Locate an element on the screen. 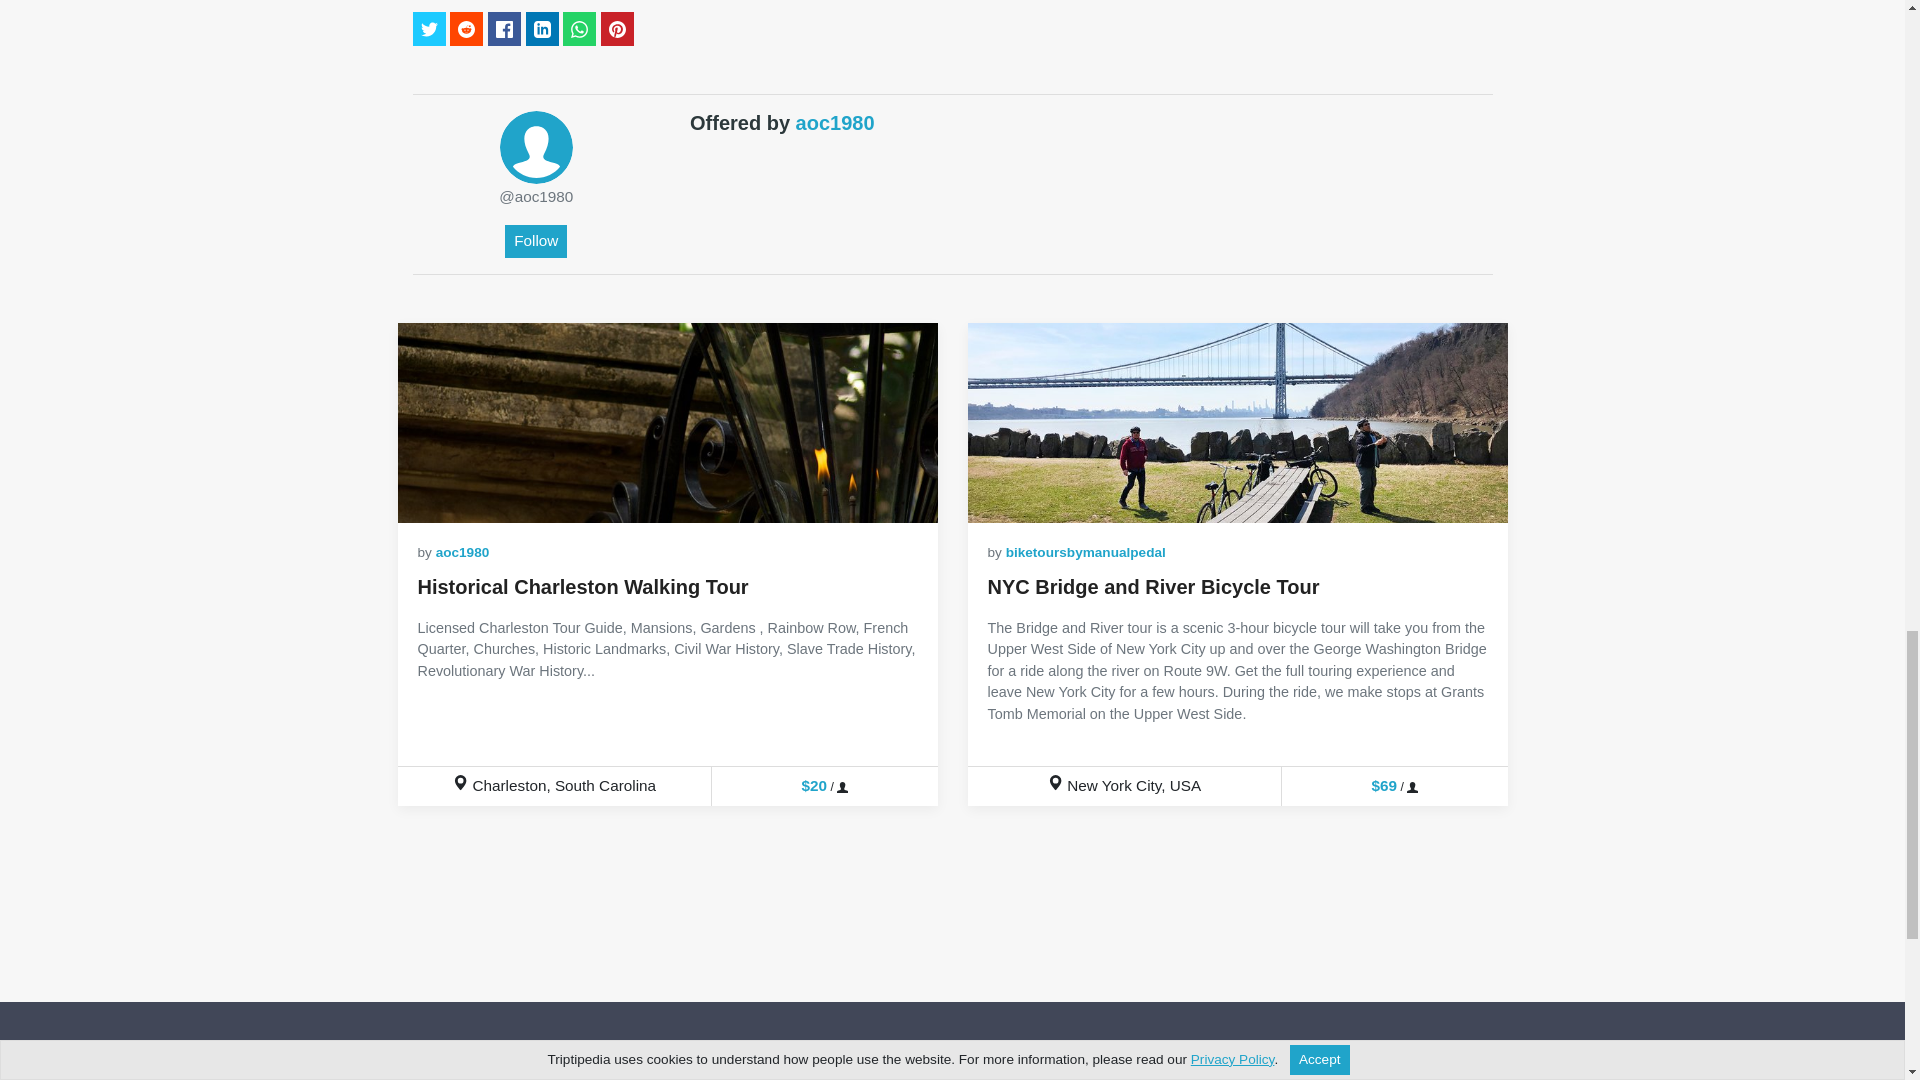 Image resolution: width=1920 pixels, height=1080 pixels. biketoursbymanualpedal is located at coordinates (1086, 552).